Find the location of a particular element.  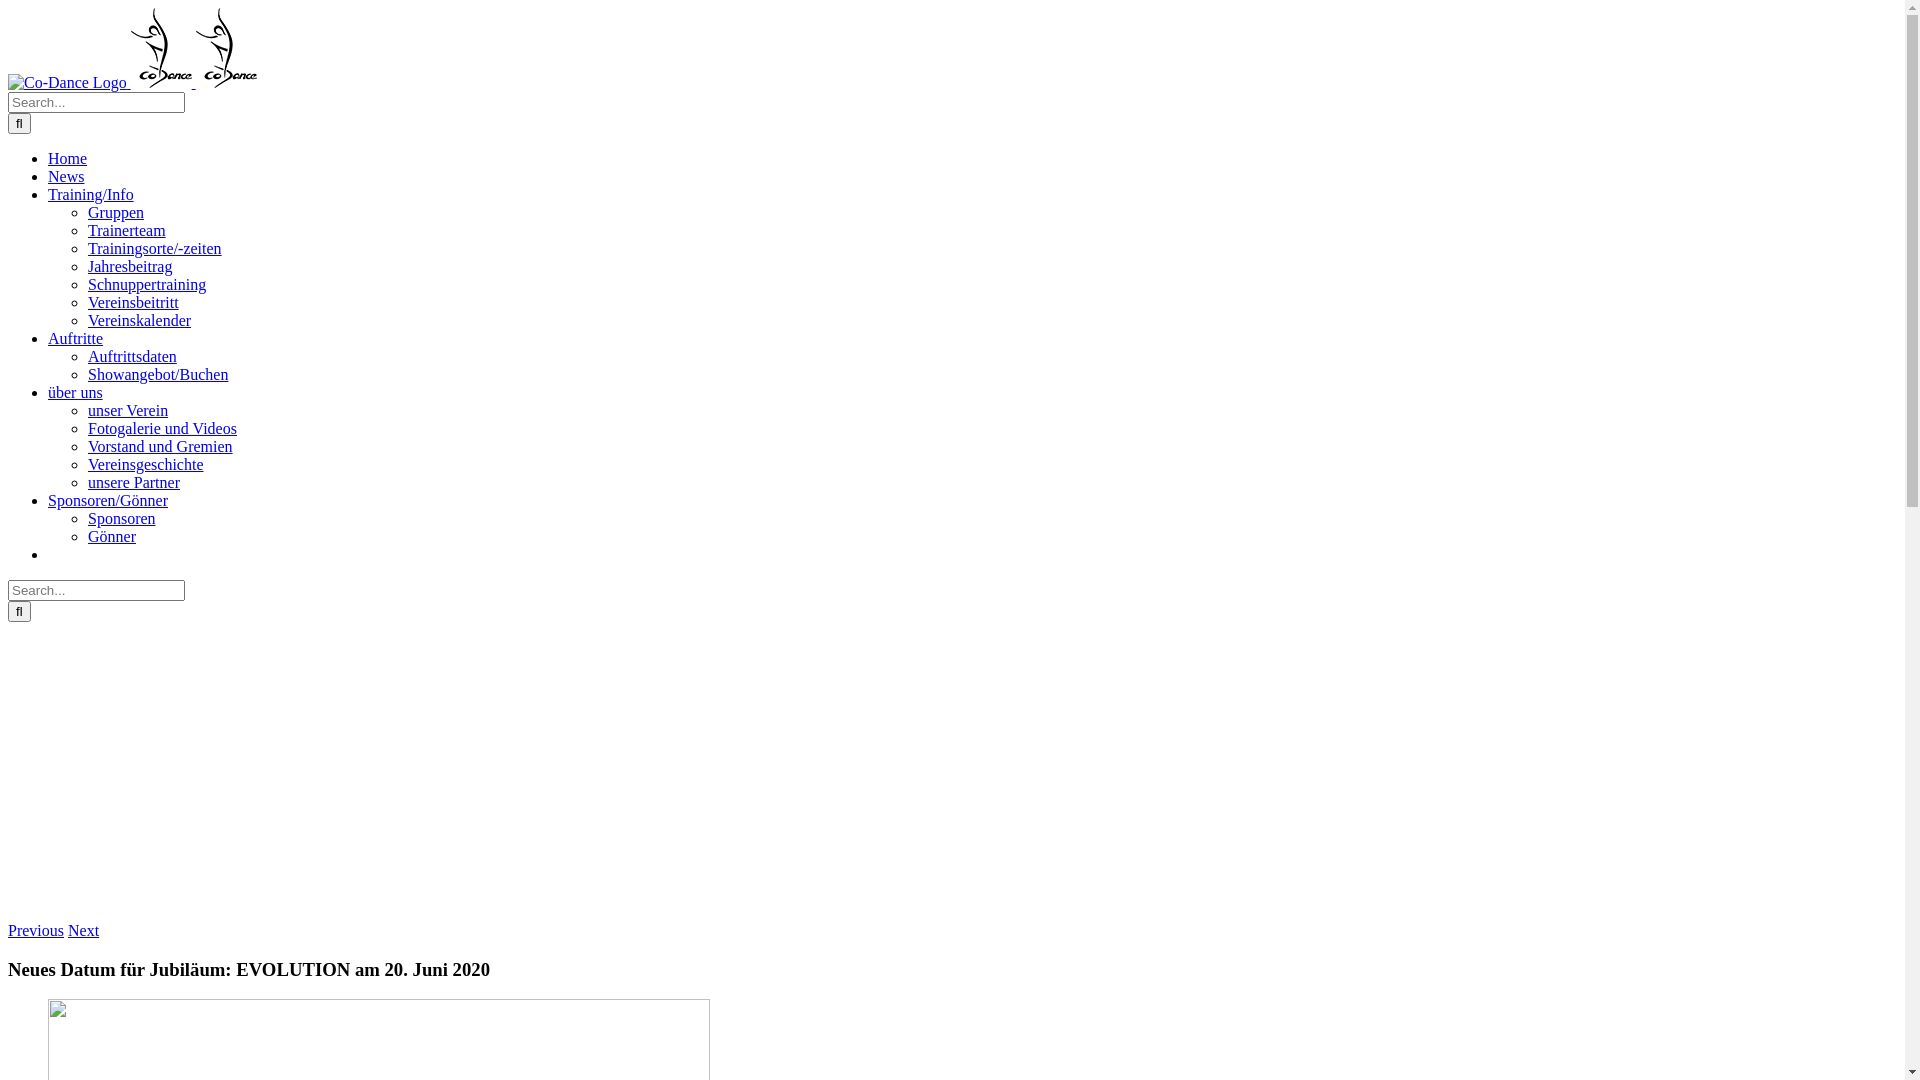

Skip to content is located at coordinates (8, 8).